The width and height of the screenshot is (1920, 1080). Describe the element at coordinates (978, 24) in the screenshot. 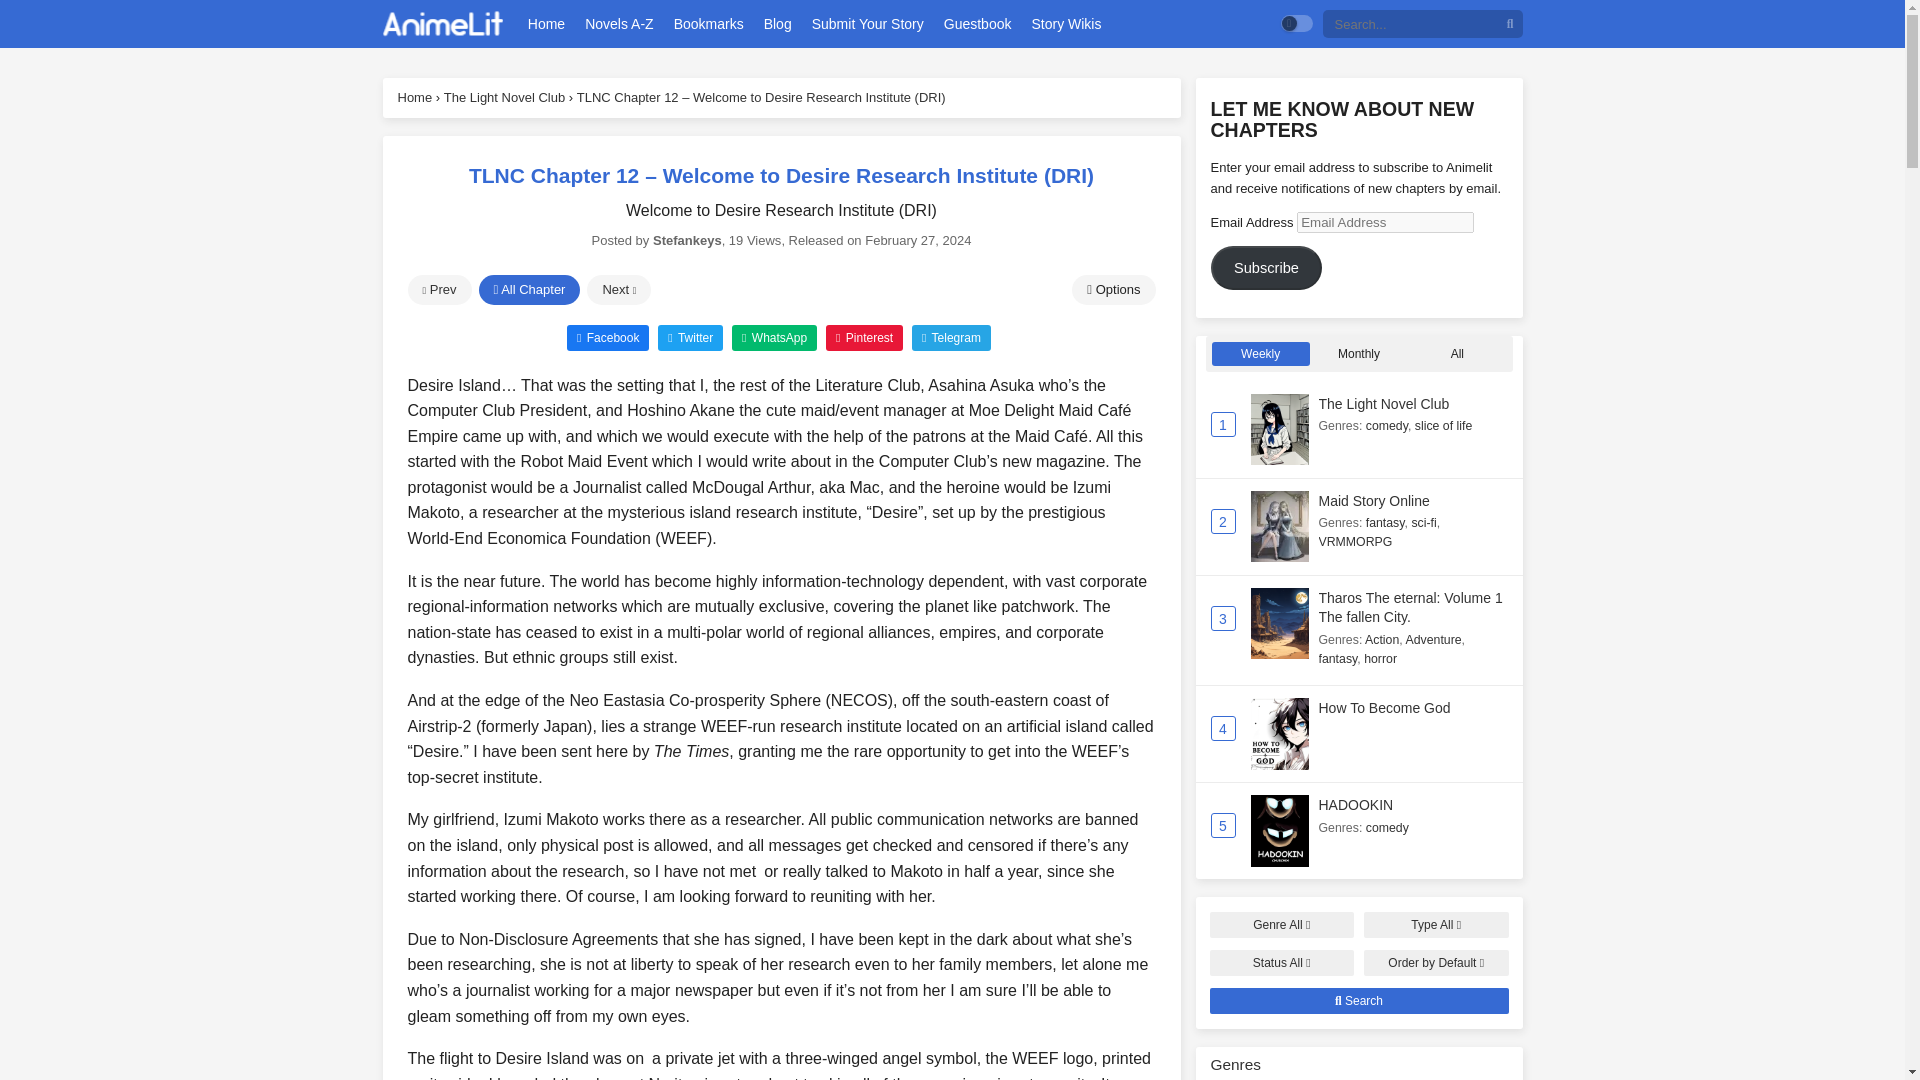

I see `Guestbook` at that location.